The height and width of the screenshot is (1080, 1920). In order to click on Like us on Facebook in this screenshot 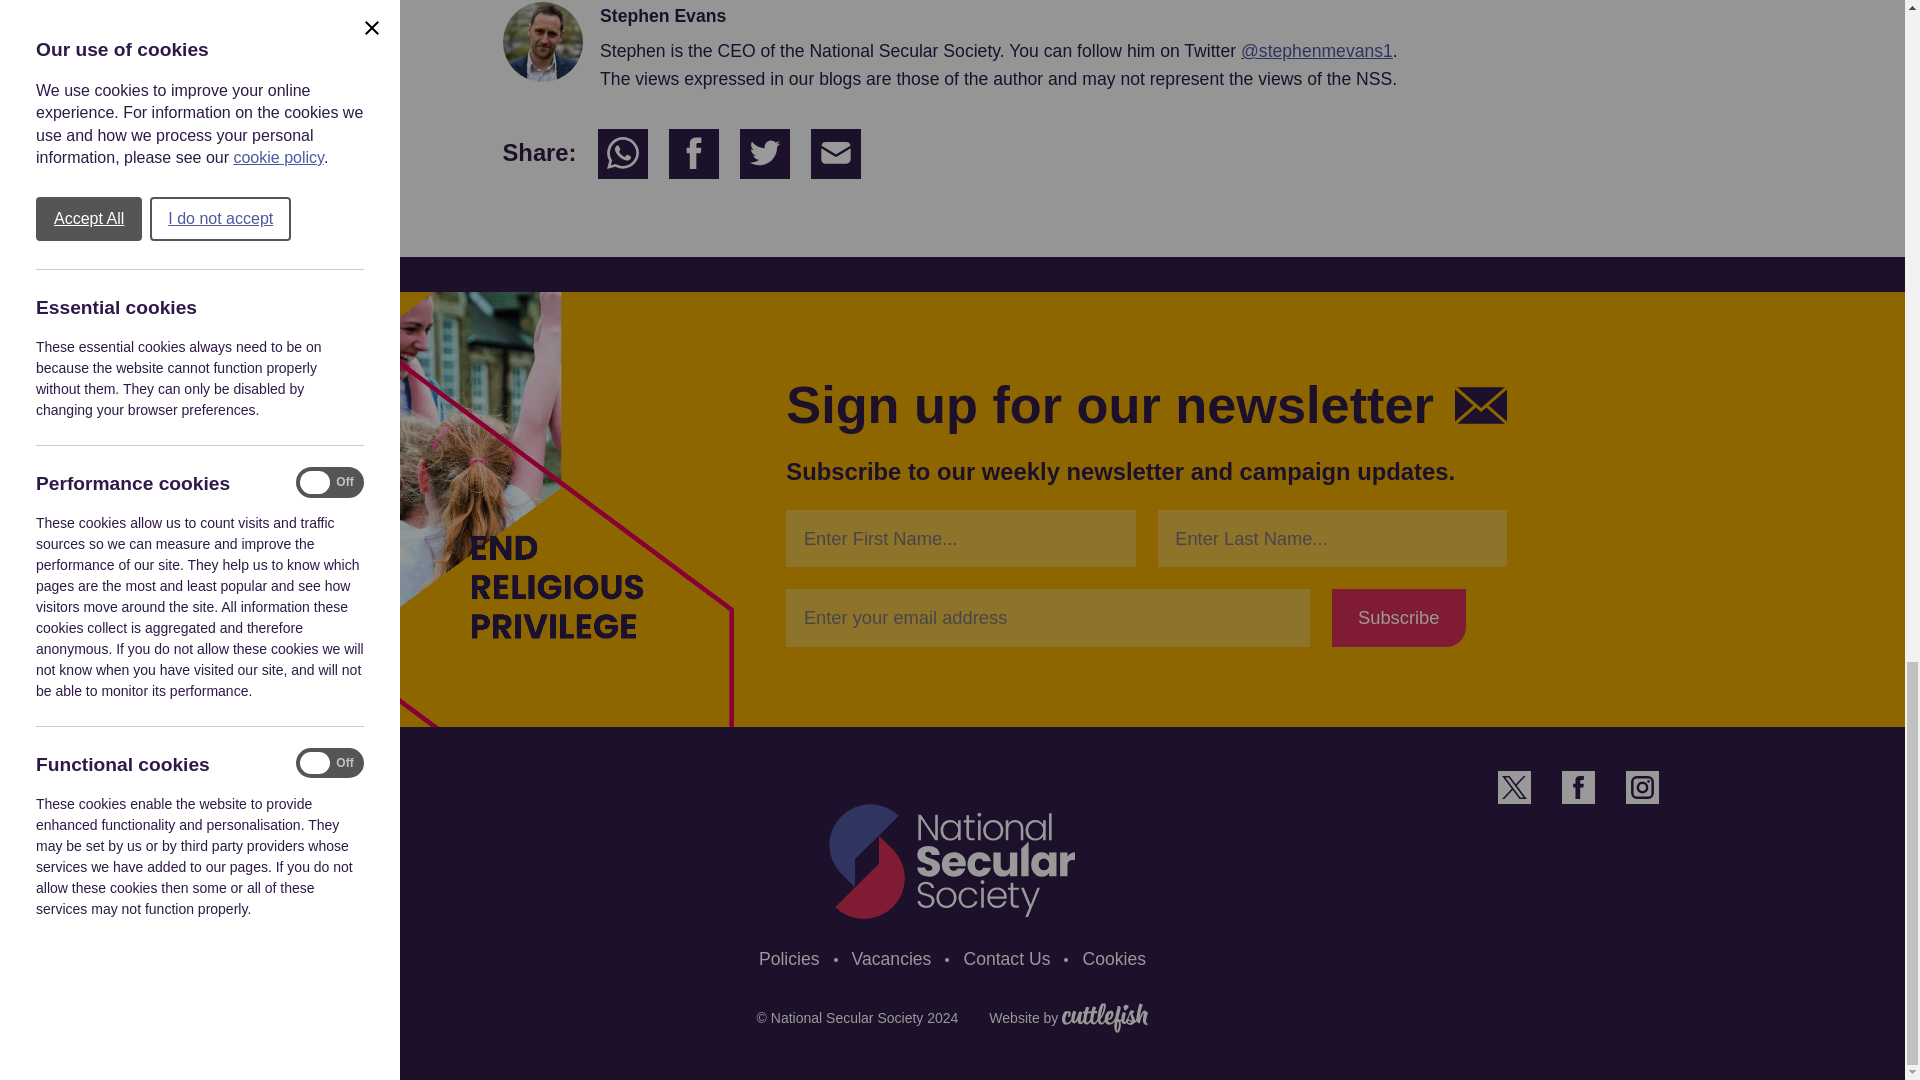, I will do `click(1578, 787)`.